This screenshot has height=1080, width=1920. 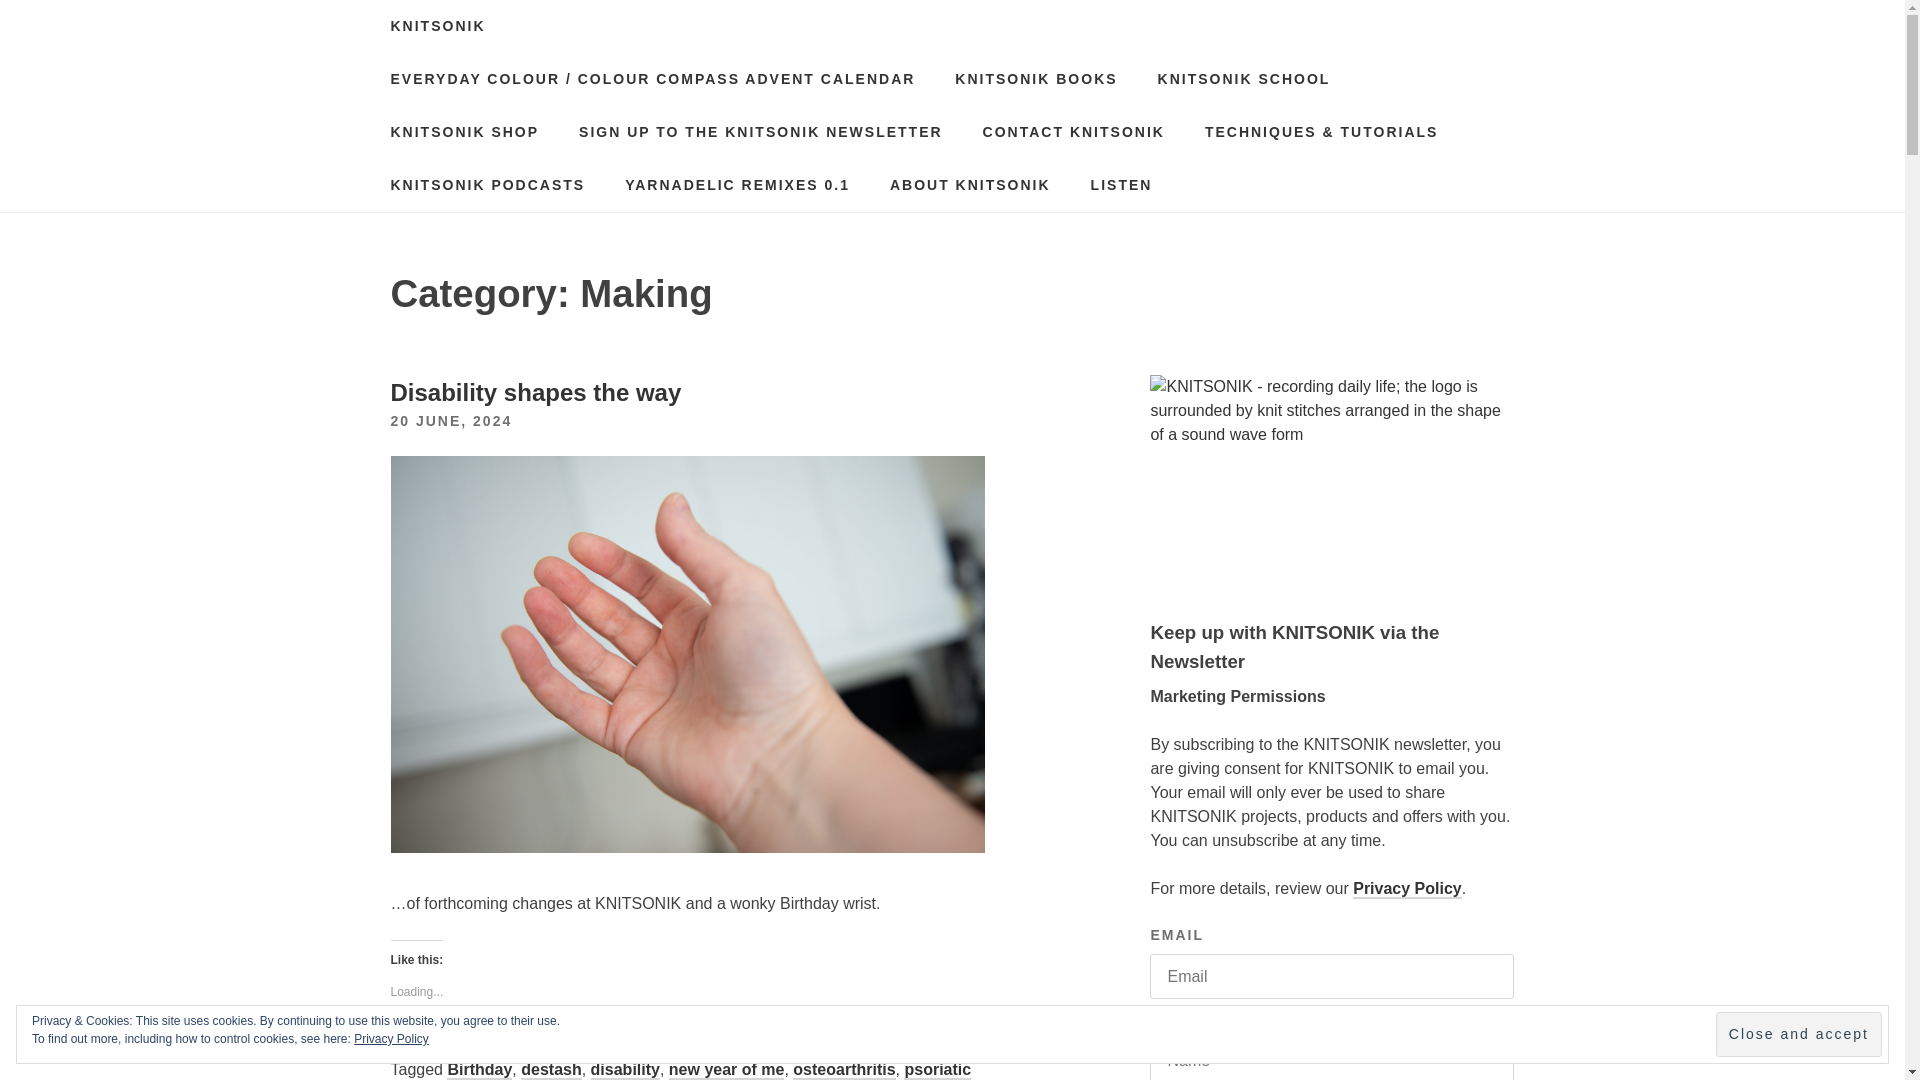 What do you see at coordinates (843, 1070) in the screenshot?
I see `osteoarthritis` at bounding box center [843, 1070].